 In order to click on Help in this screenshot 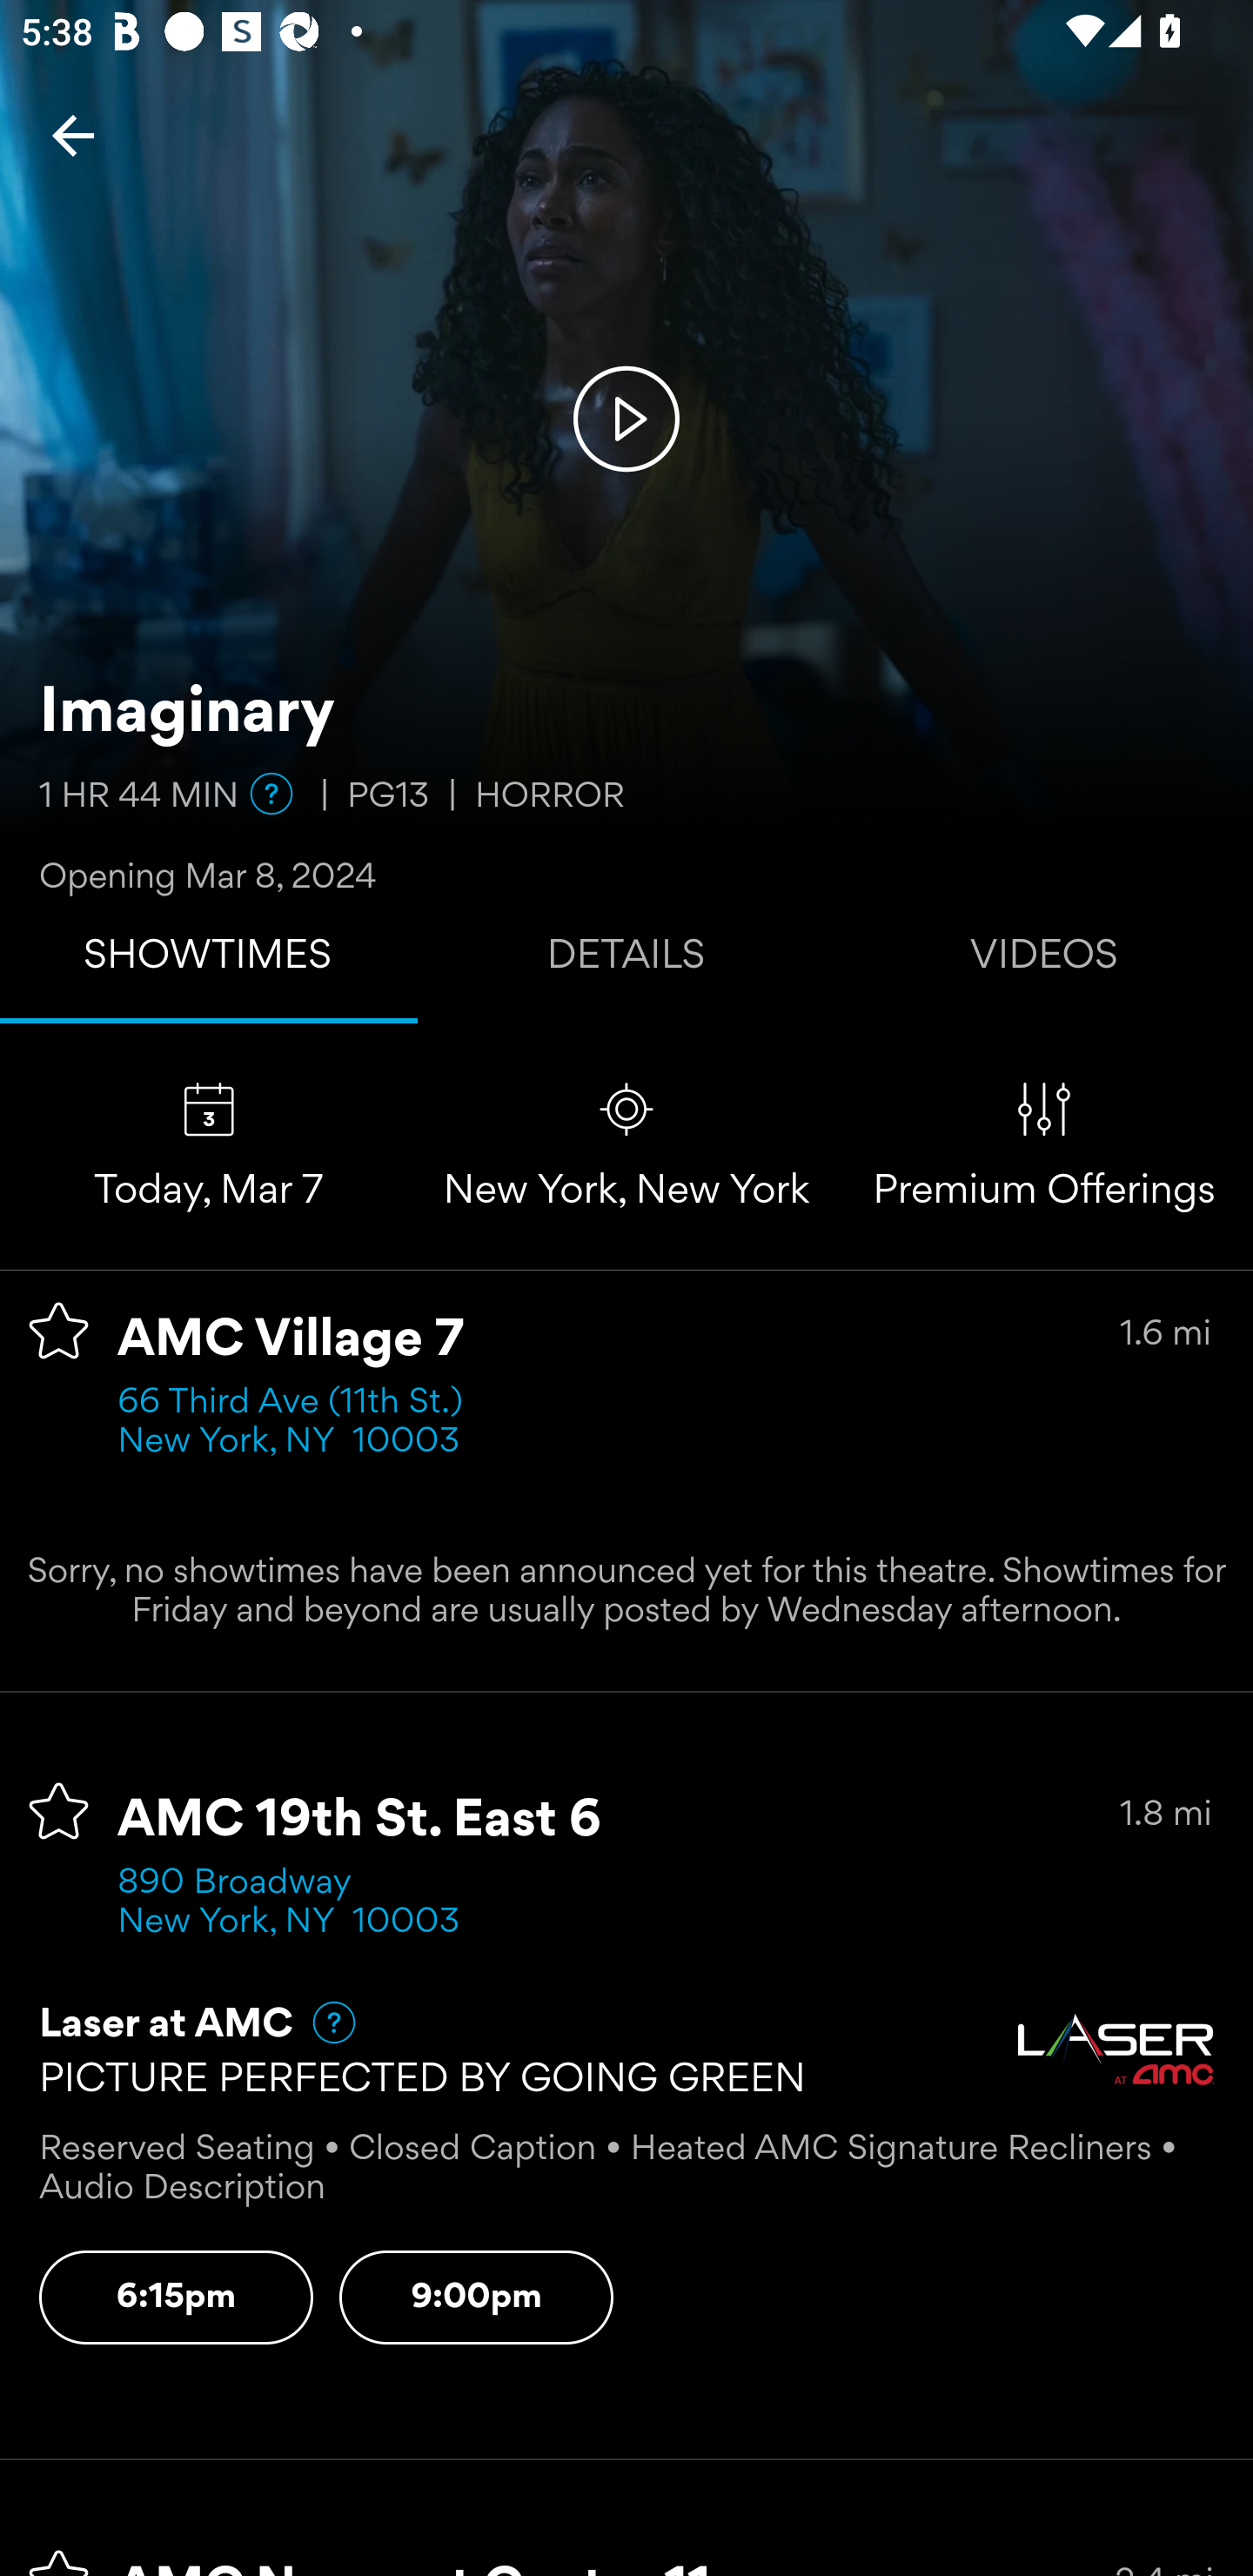, I will do `click(320, 2023)`.